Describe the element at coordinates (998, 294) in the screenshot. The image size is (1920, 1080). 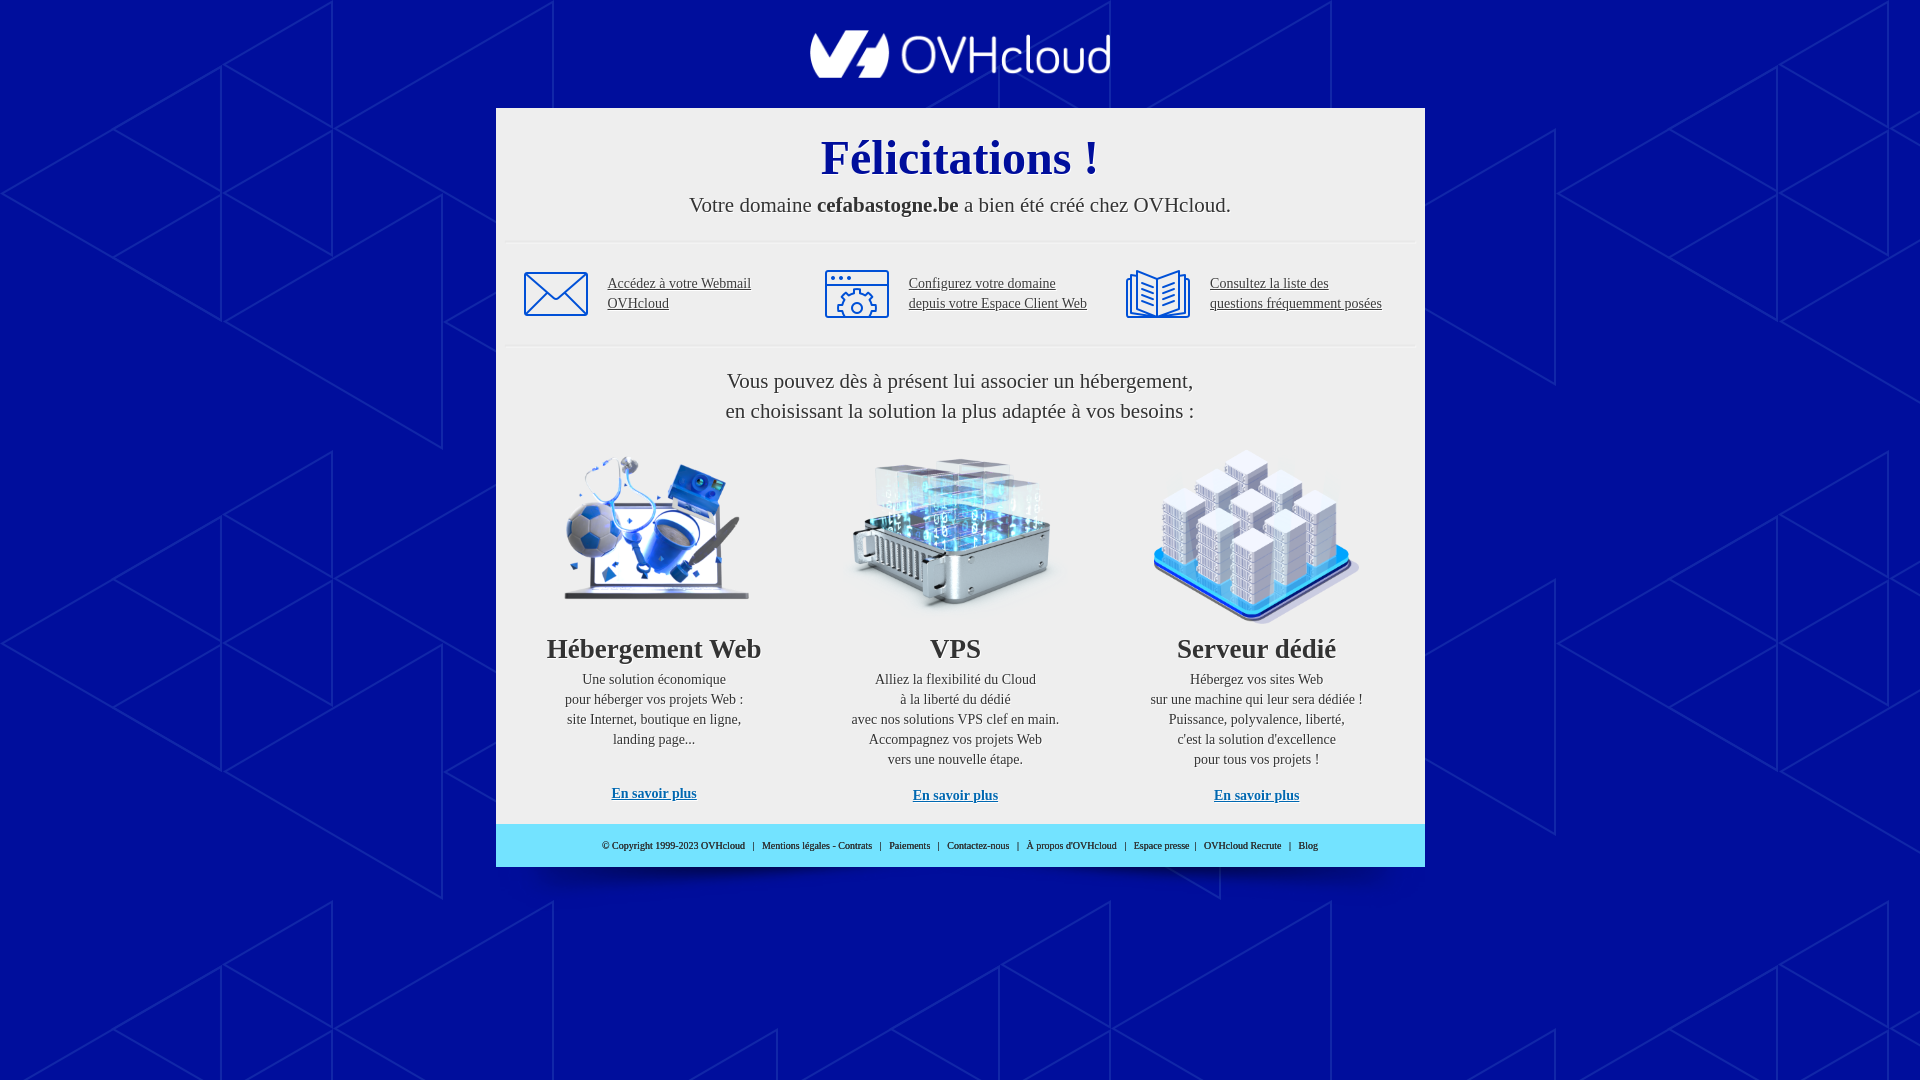
I see `Configurez votre domaine
depuis votre Espace Client Web` at that location.